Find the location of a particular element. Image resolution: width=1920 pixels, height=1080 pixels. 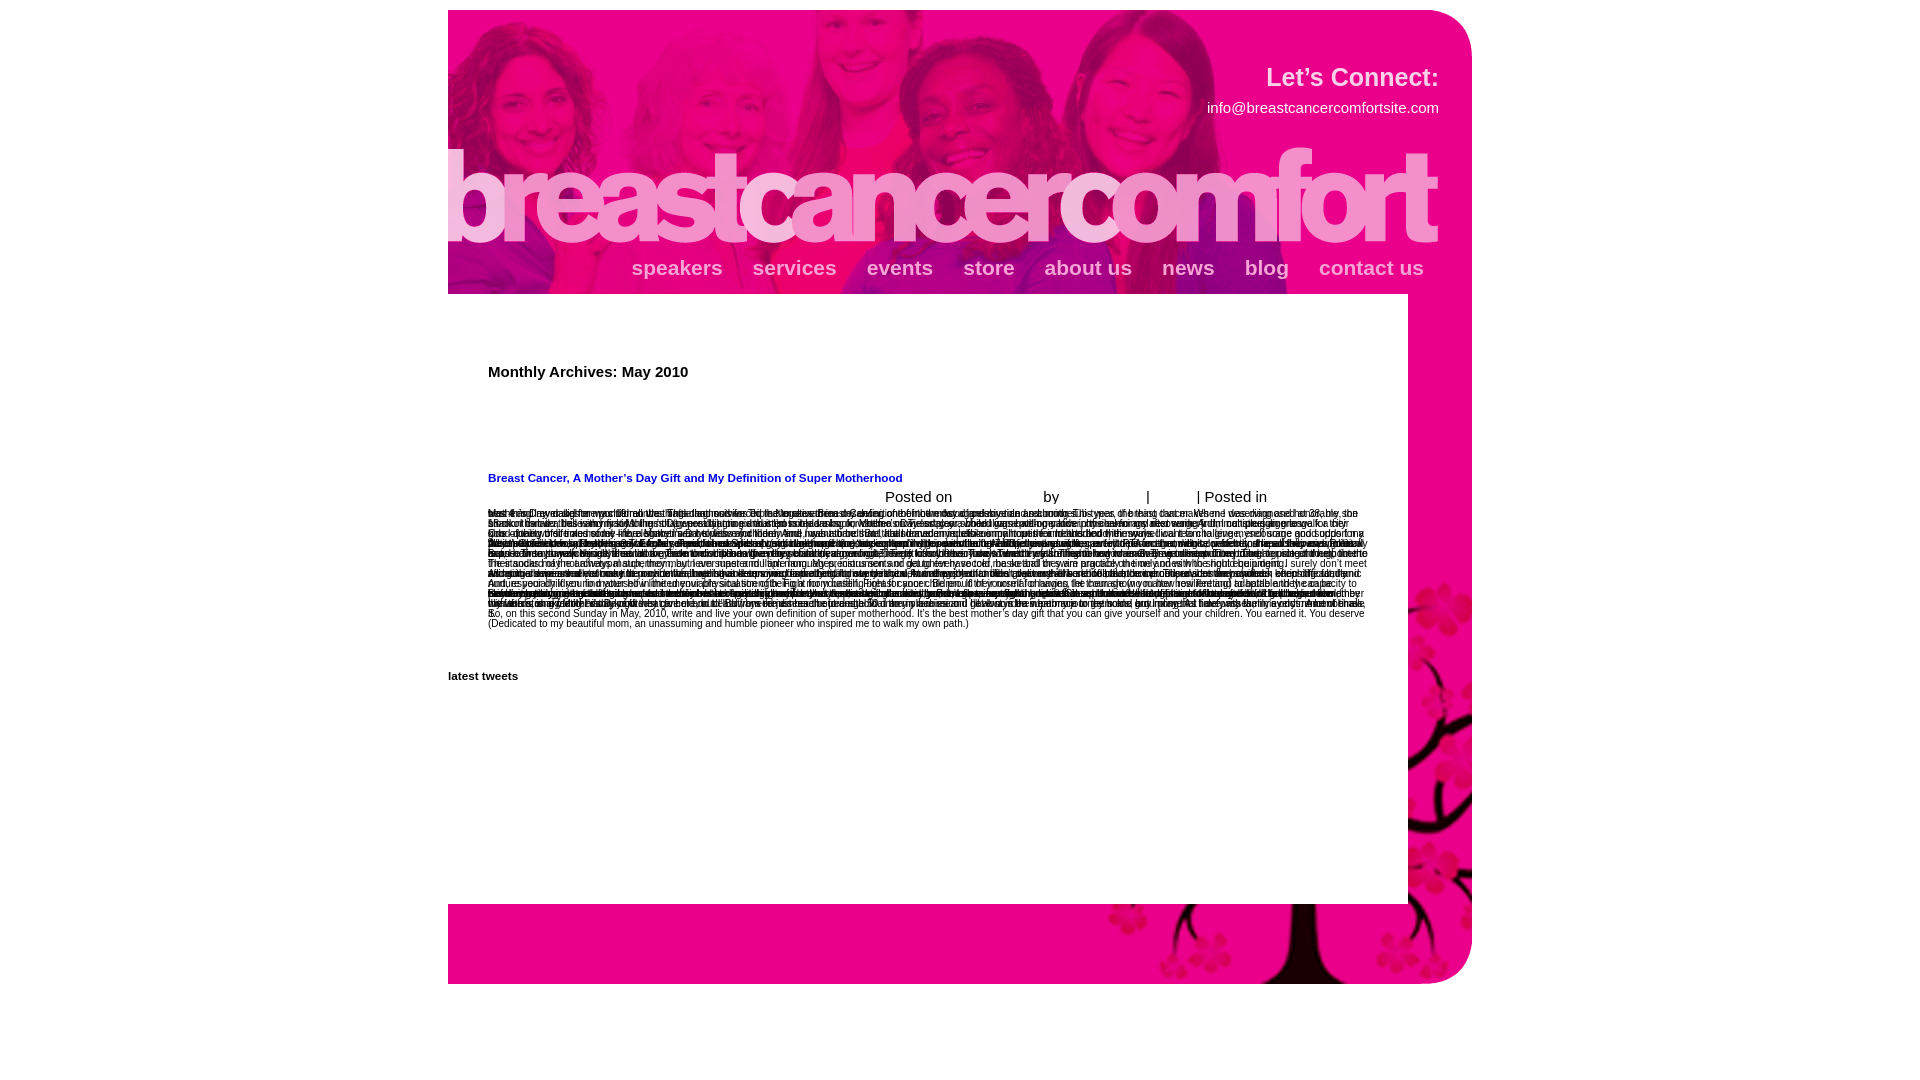

store is located at coordinates (988, 268).